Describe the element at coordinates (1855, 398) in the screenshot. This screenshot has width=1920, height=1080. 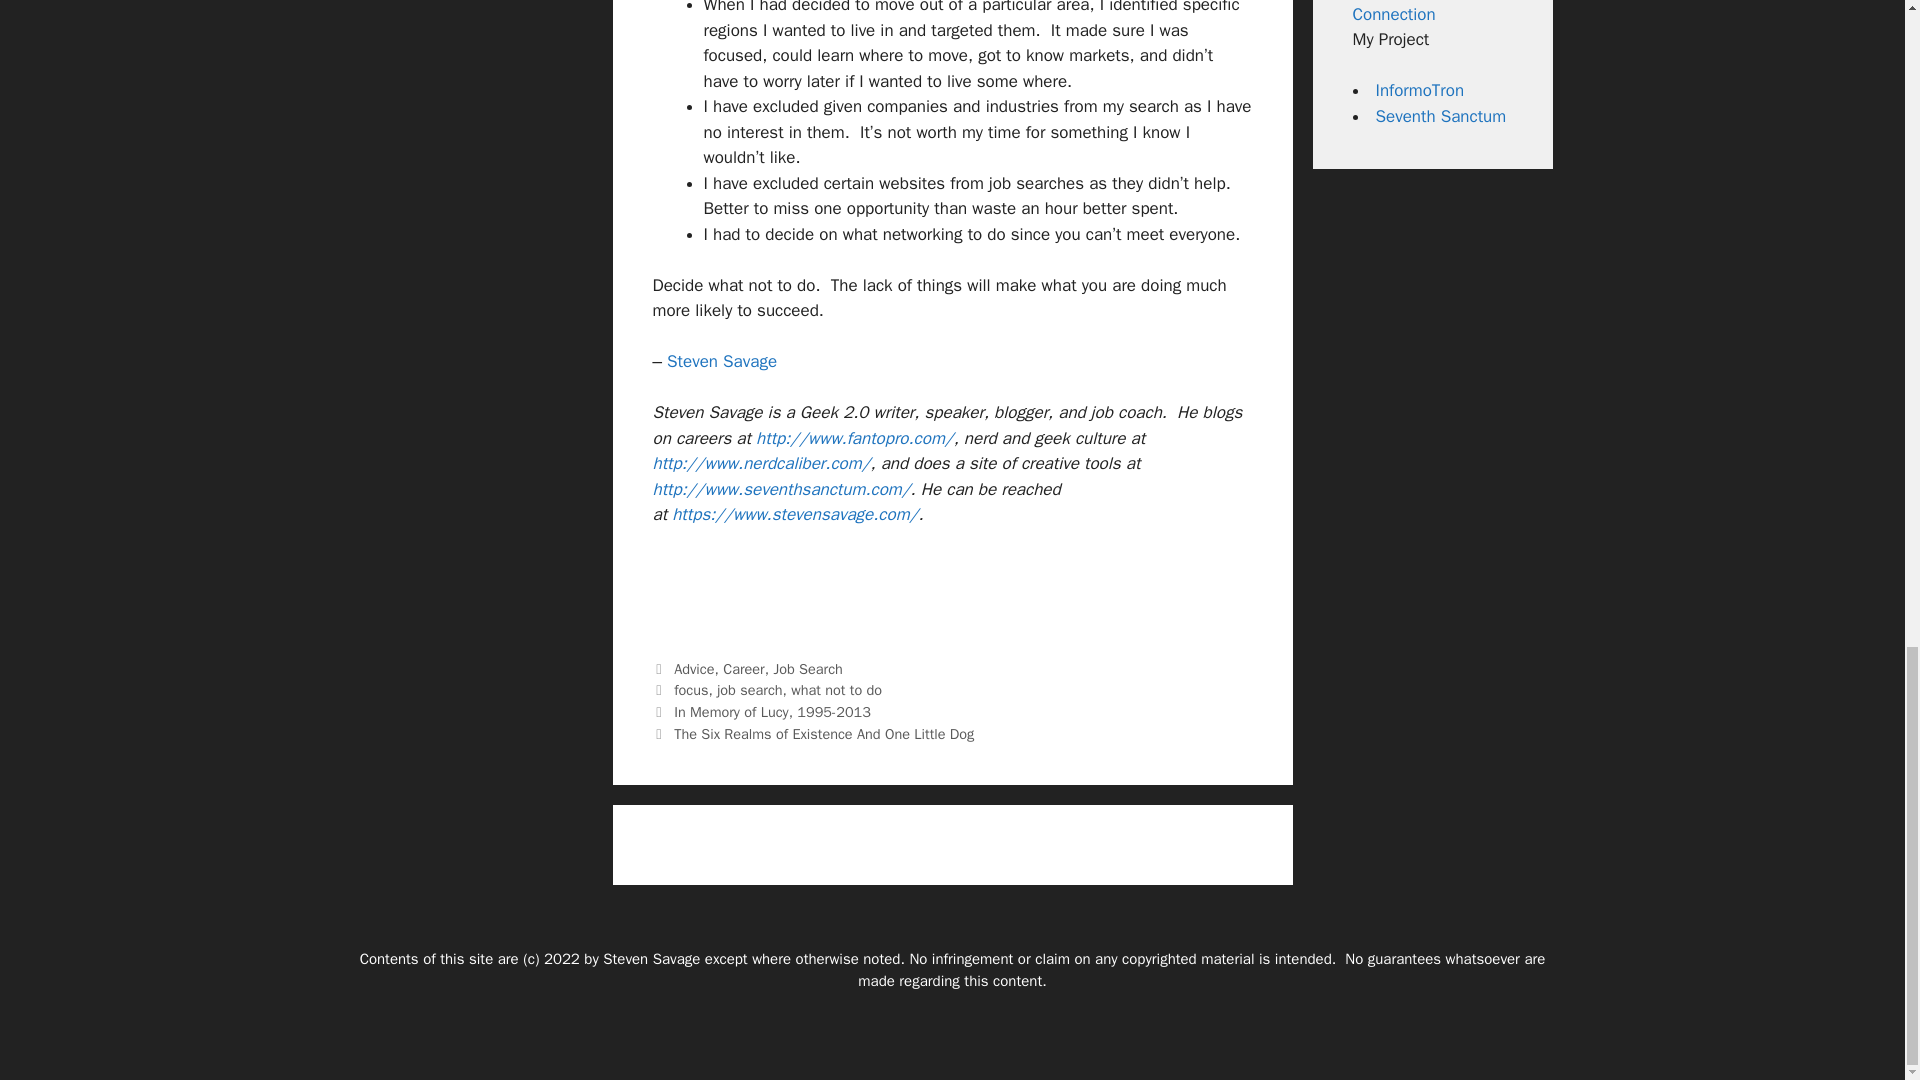
I see `Scroll back to top` at that location.